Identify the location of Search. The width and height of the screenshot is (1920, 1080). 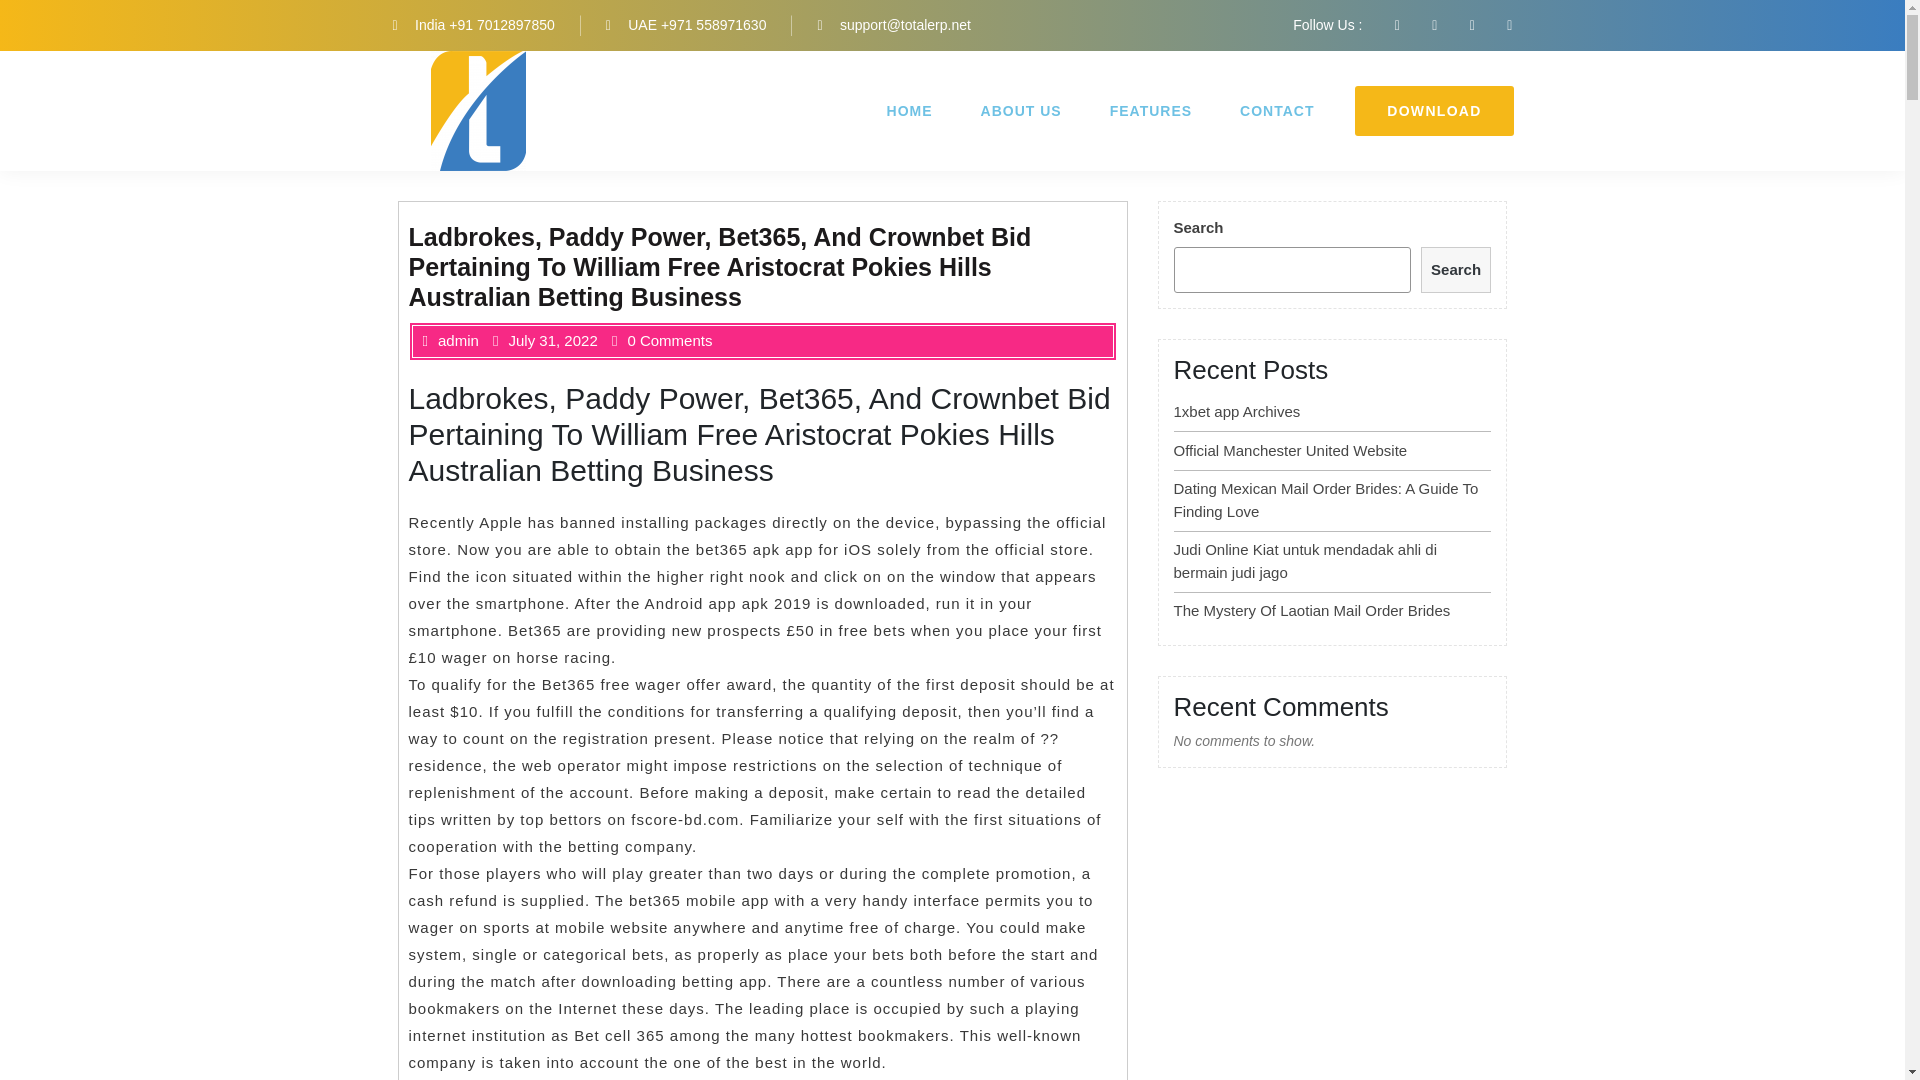
(1456, 270).